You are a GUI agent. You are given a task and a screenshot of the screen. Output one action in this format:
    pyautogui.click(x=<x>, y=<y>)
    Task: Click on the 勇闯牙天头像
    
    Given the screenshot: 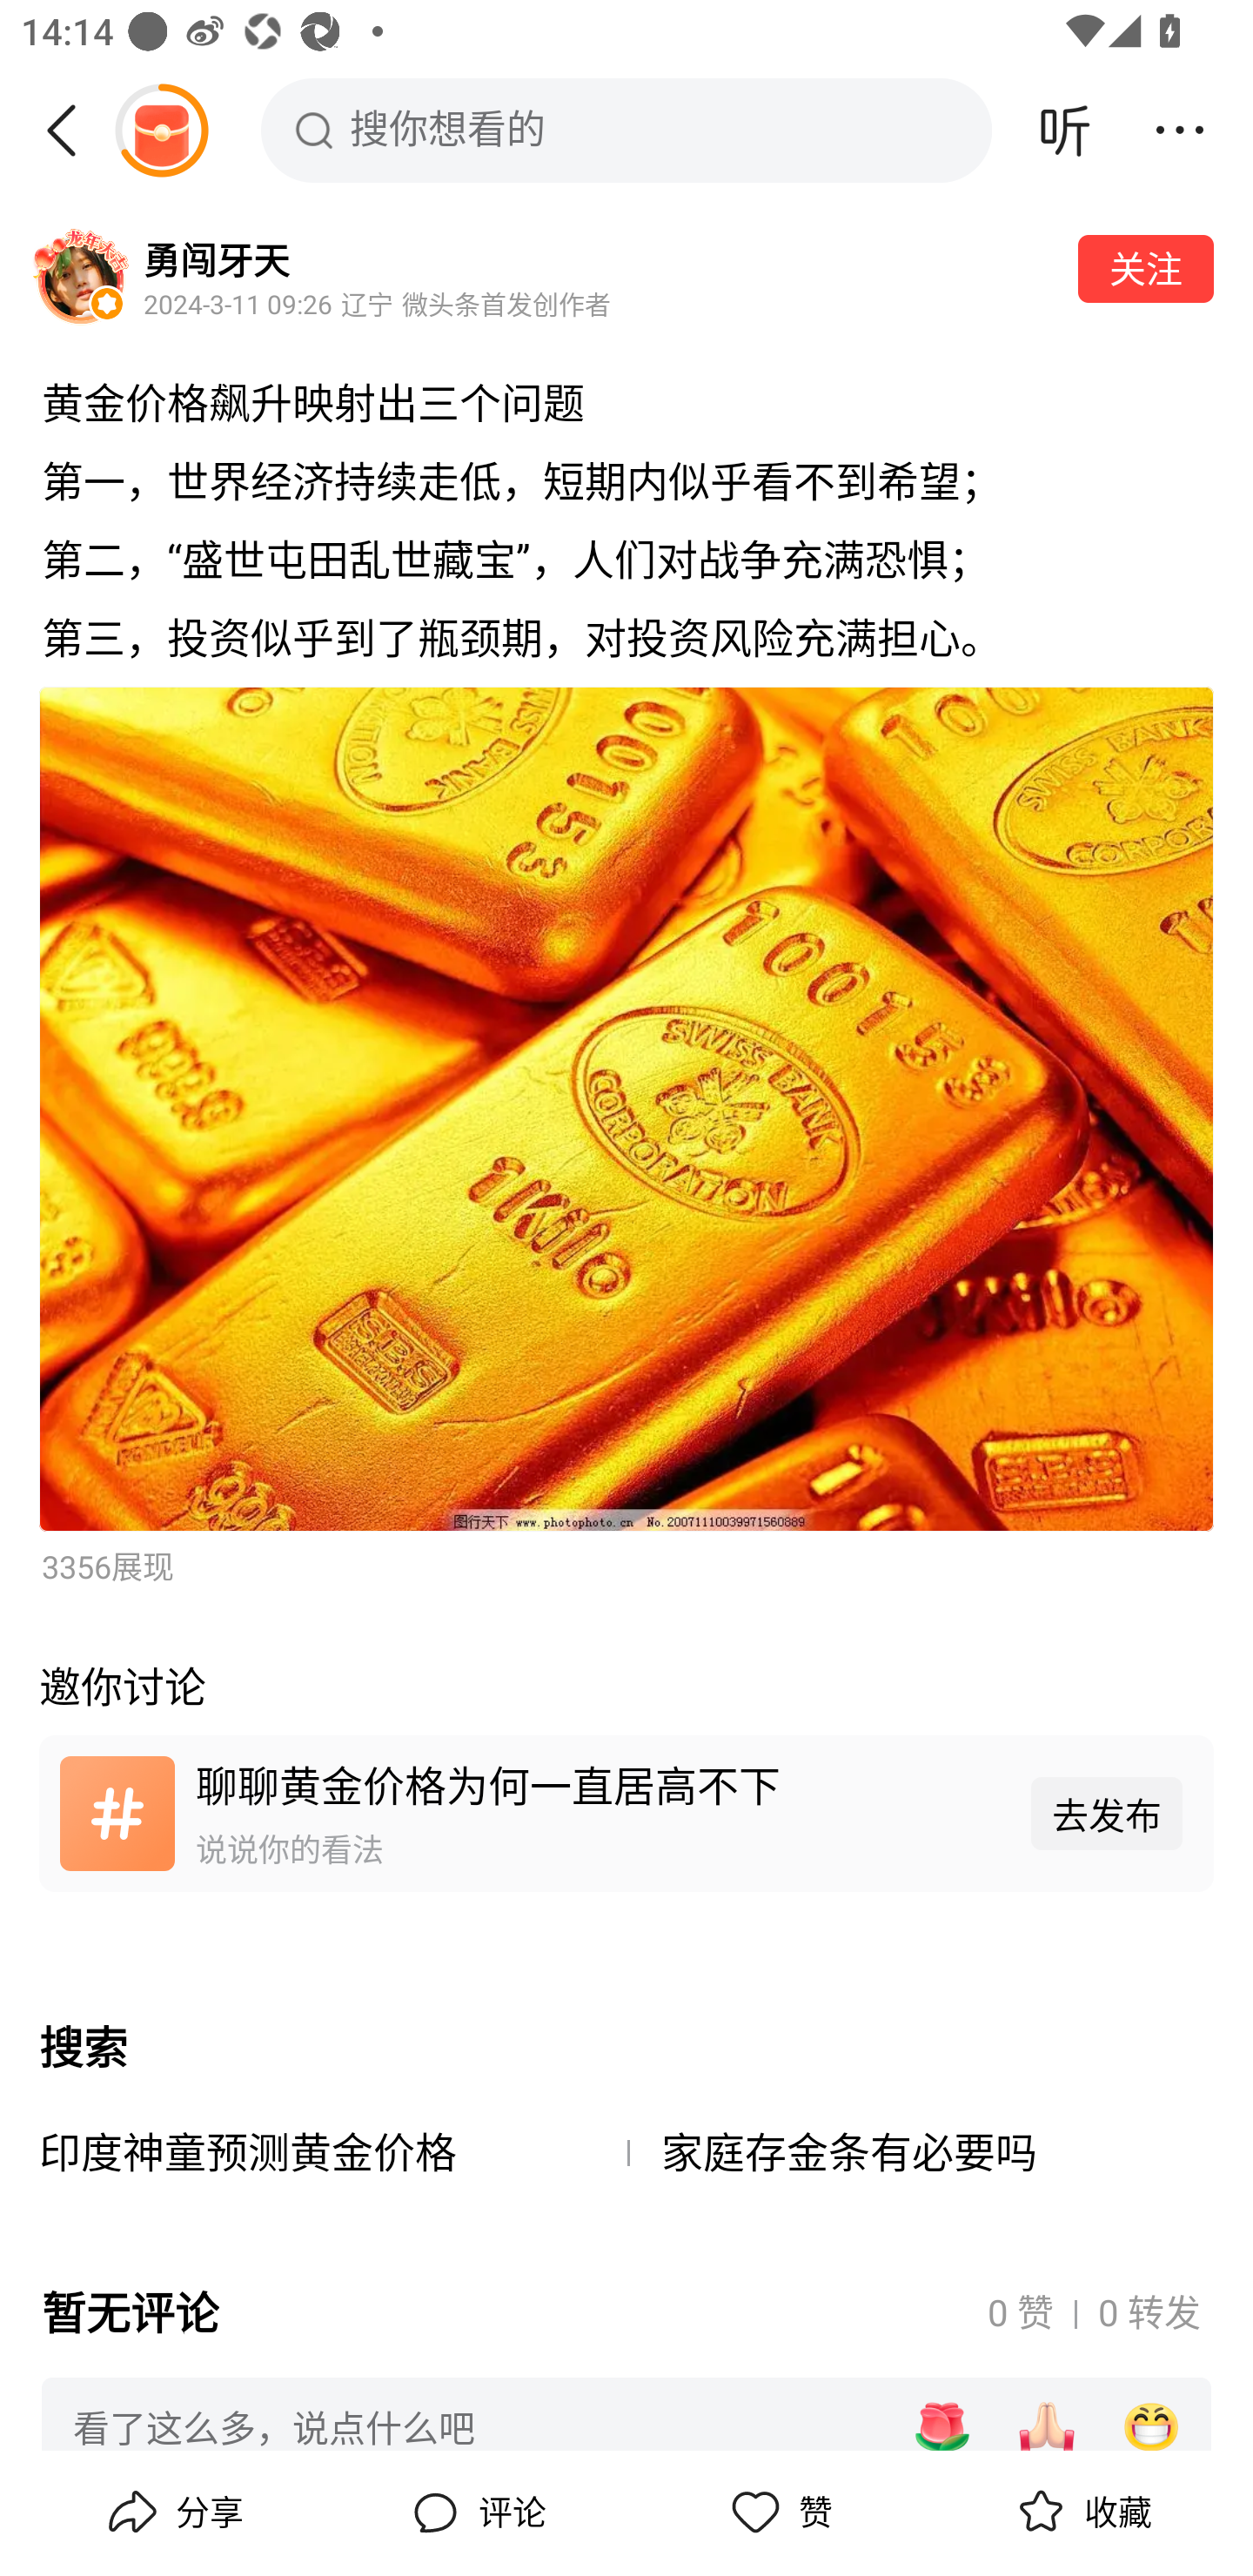 What is the action you would take?
    pyautogui.click(x=80, y=278)
    